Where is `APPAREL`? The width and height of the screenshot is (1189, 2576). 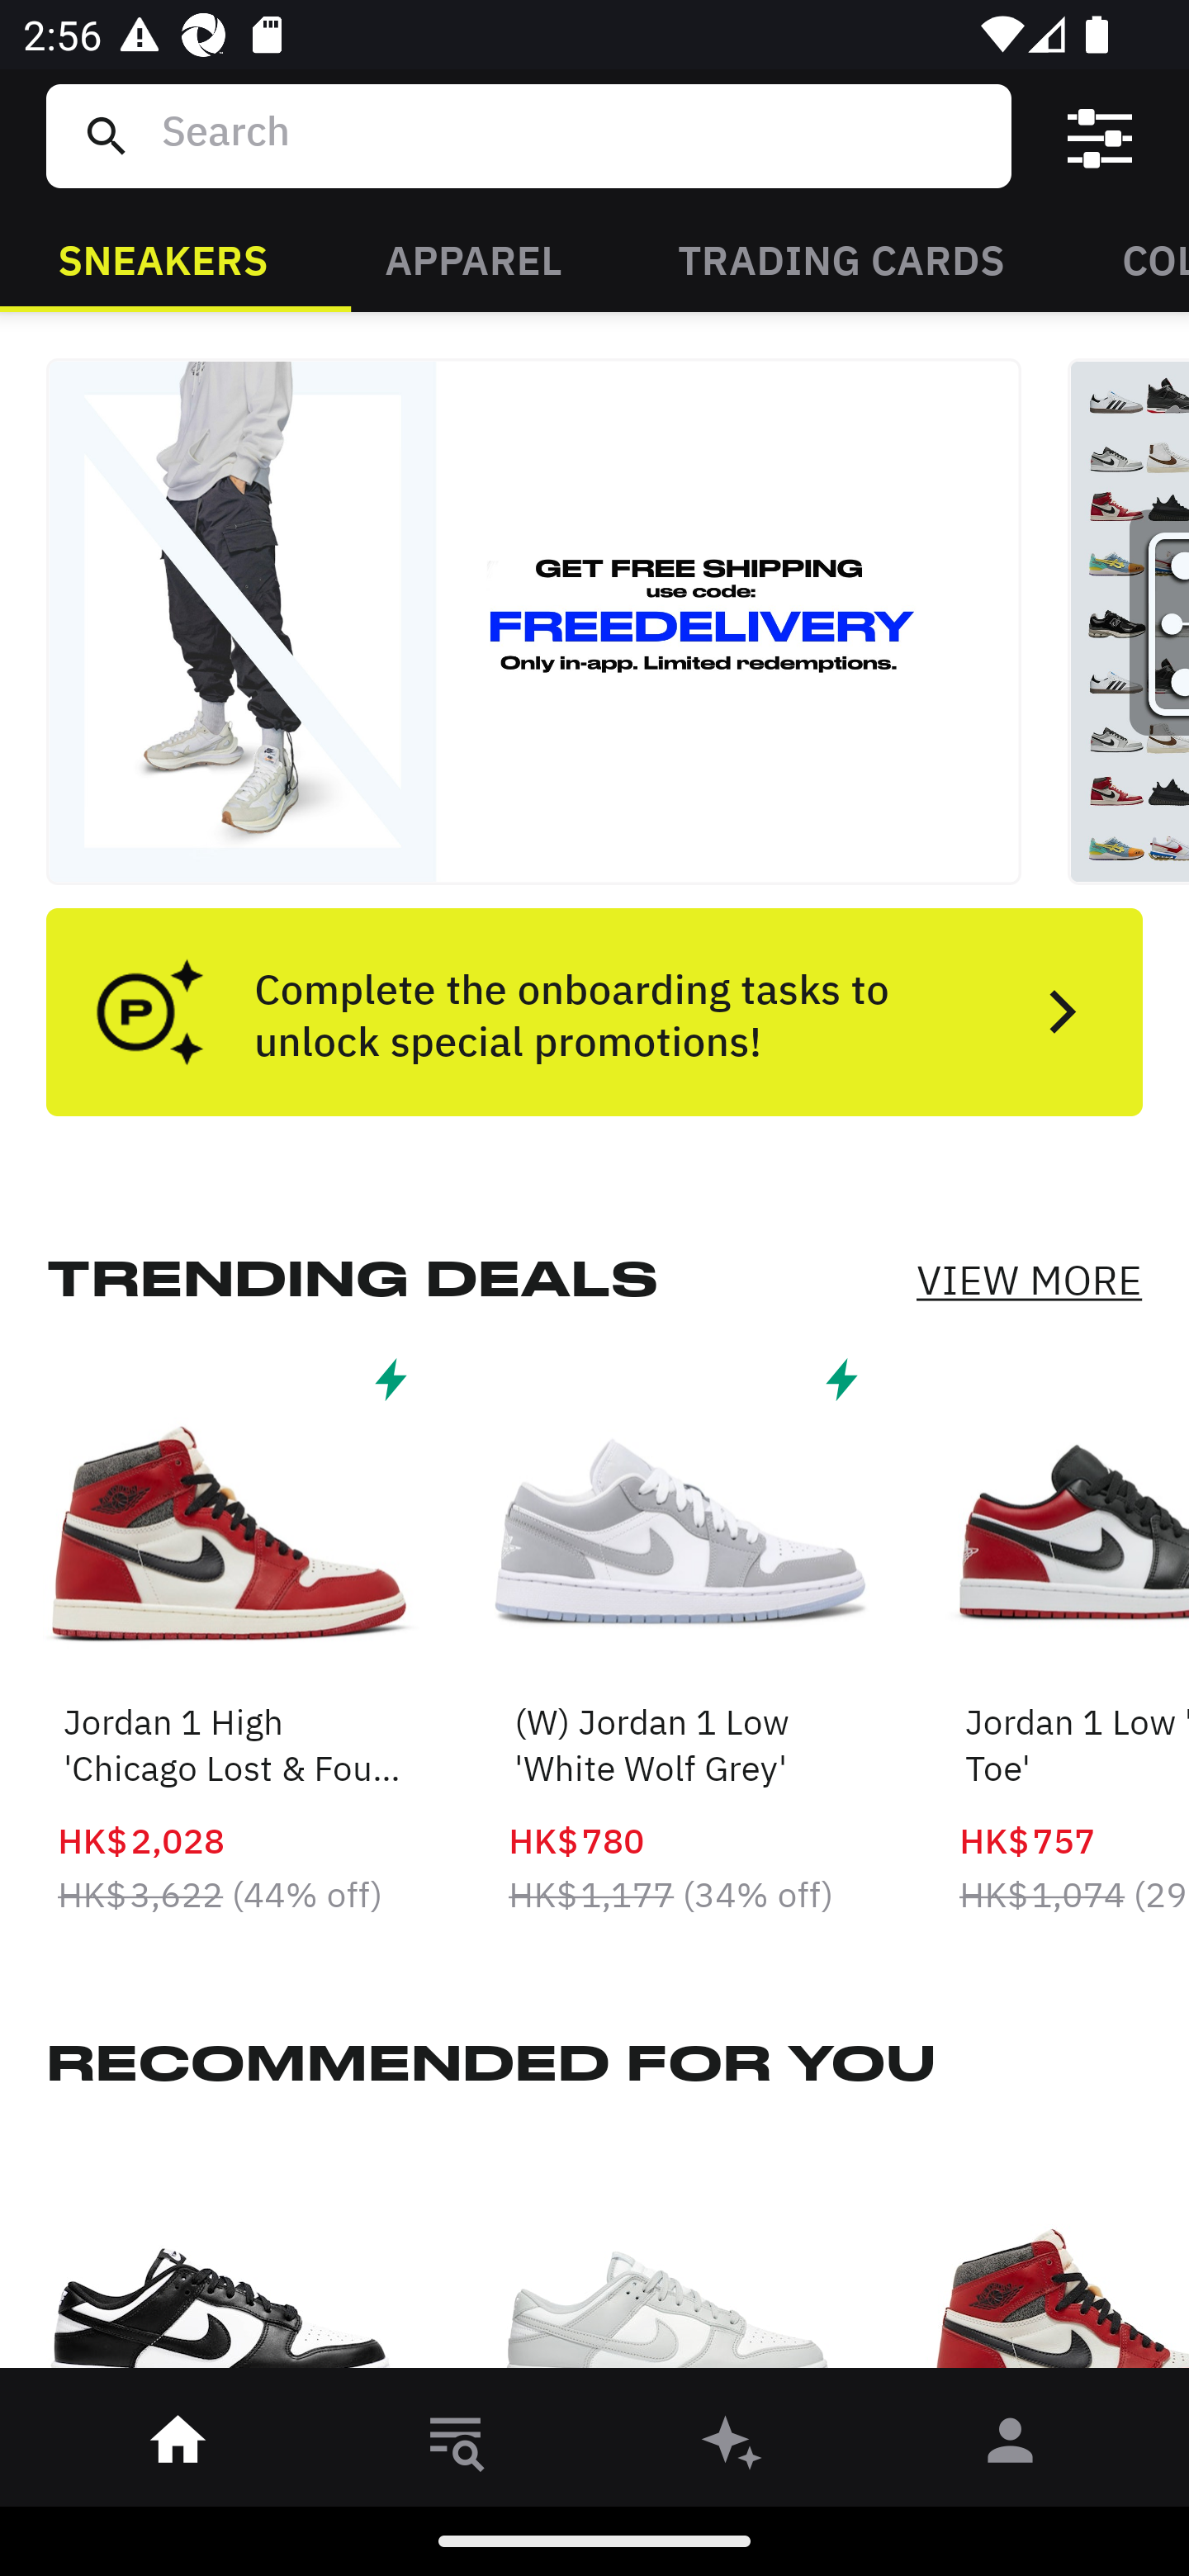 APPAREL is located at coordinates (472, 258).